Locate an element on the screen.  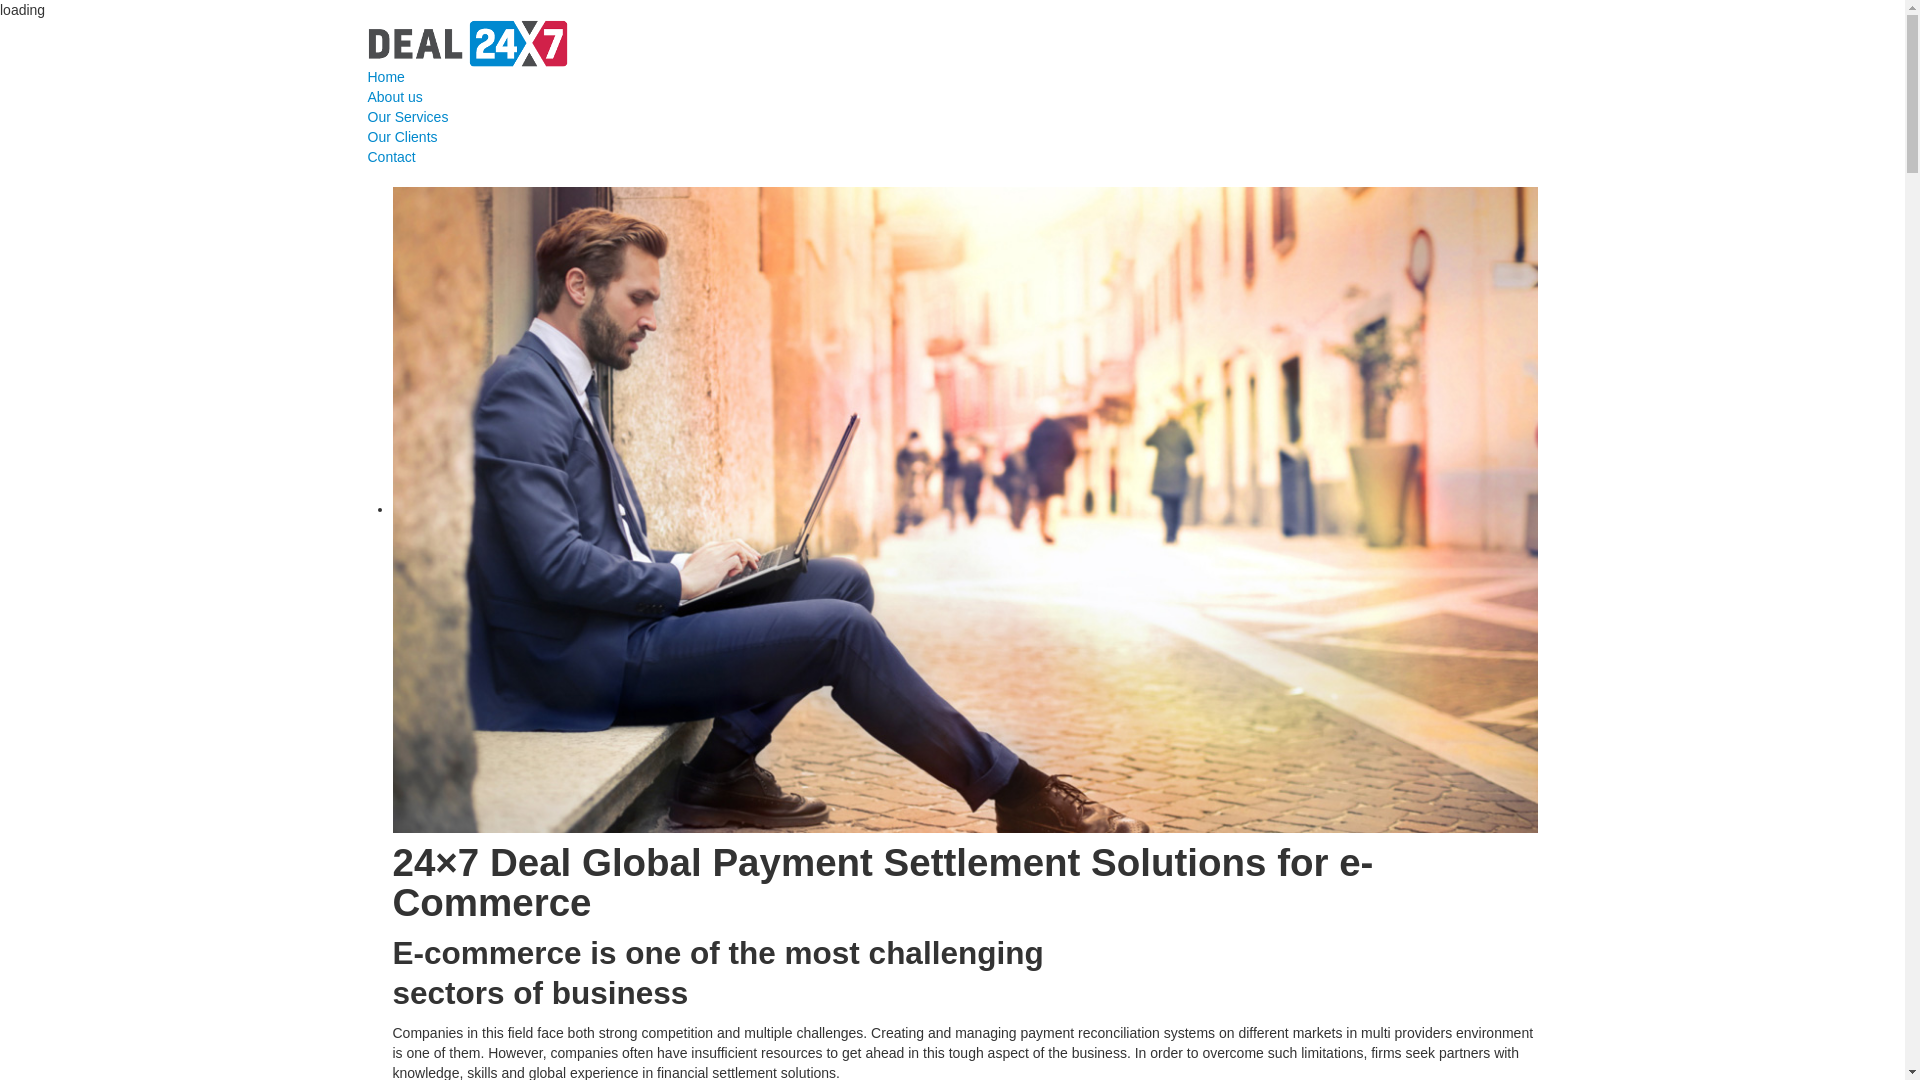
Our Services is located at coordinates (953, 117).